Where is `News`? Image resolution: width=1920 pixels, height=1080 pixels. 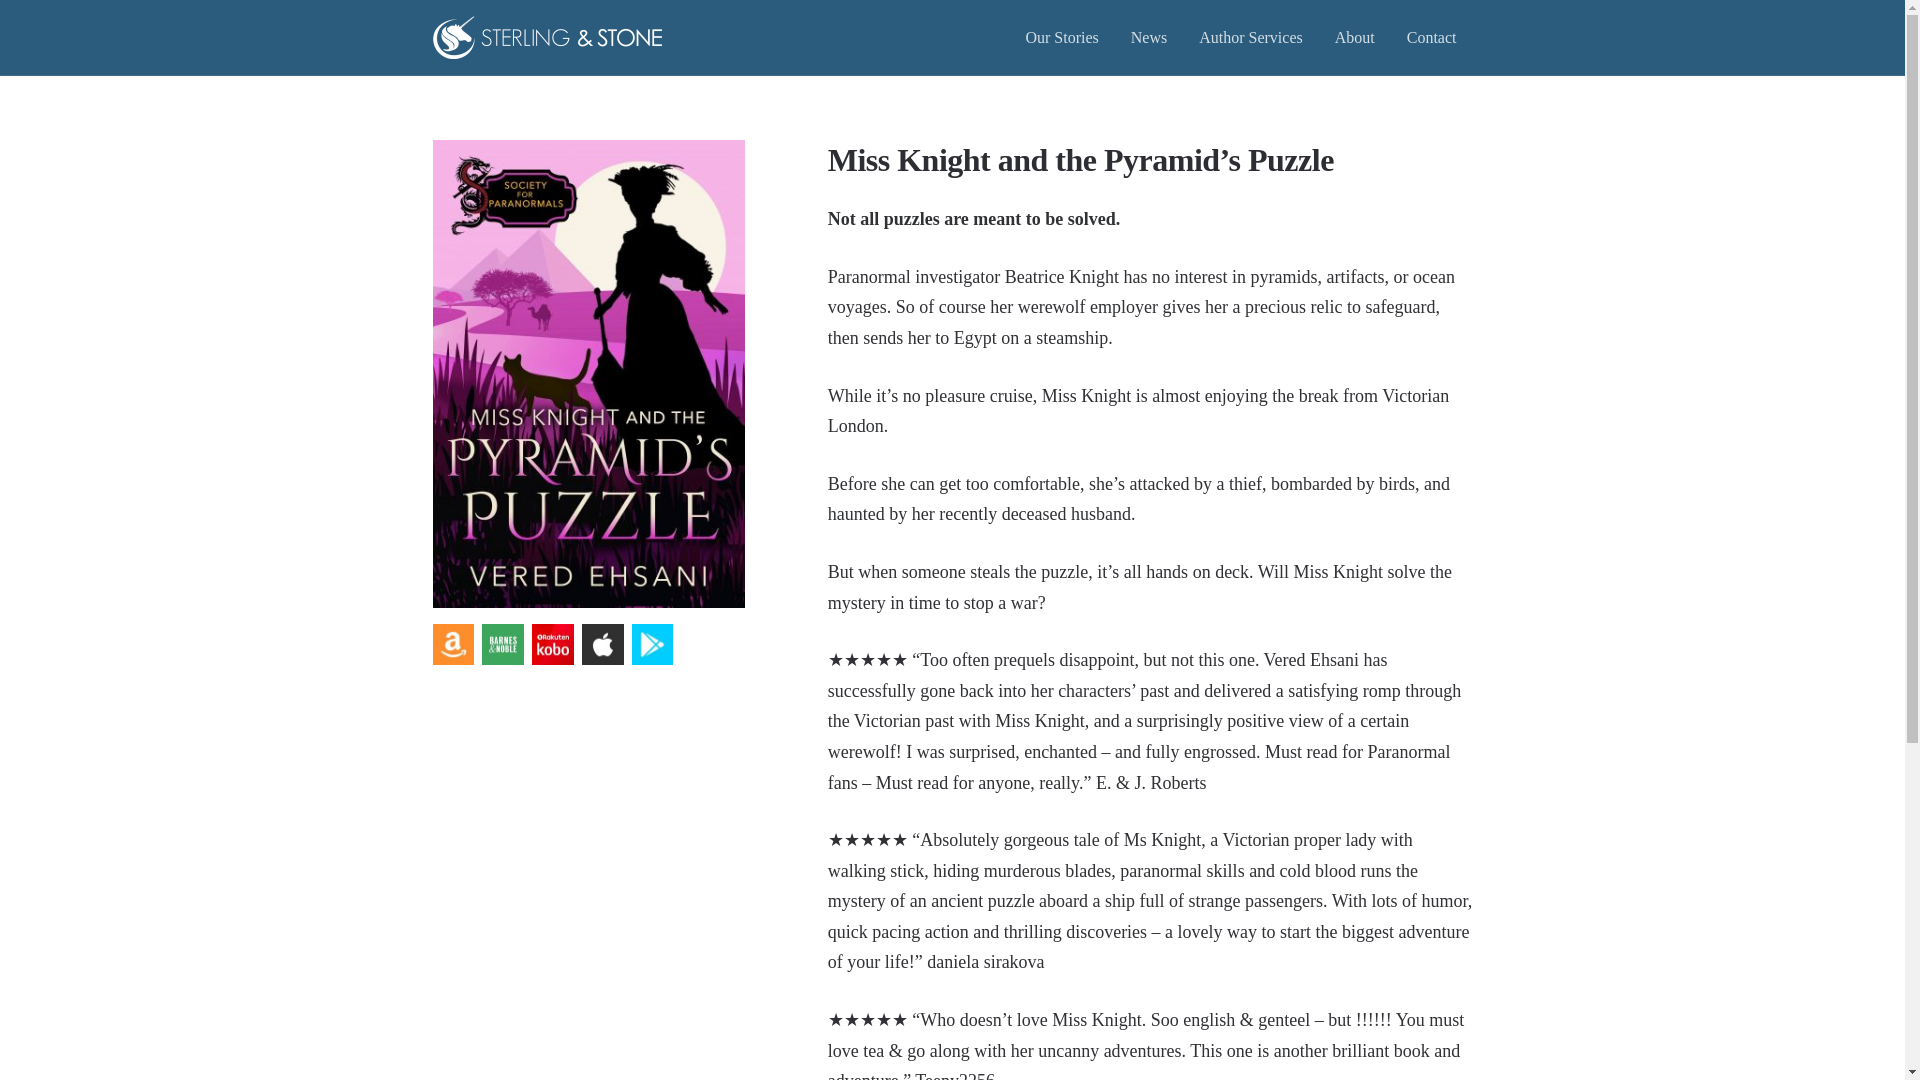 News is located at coordinates (1148, 37).